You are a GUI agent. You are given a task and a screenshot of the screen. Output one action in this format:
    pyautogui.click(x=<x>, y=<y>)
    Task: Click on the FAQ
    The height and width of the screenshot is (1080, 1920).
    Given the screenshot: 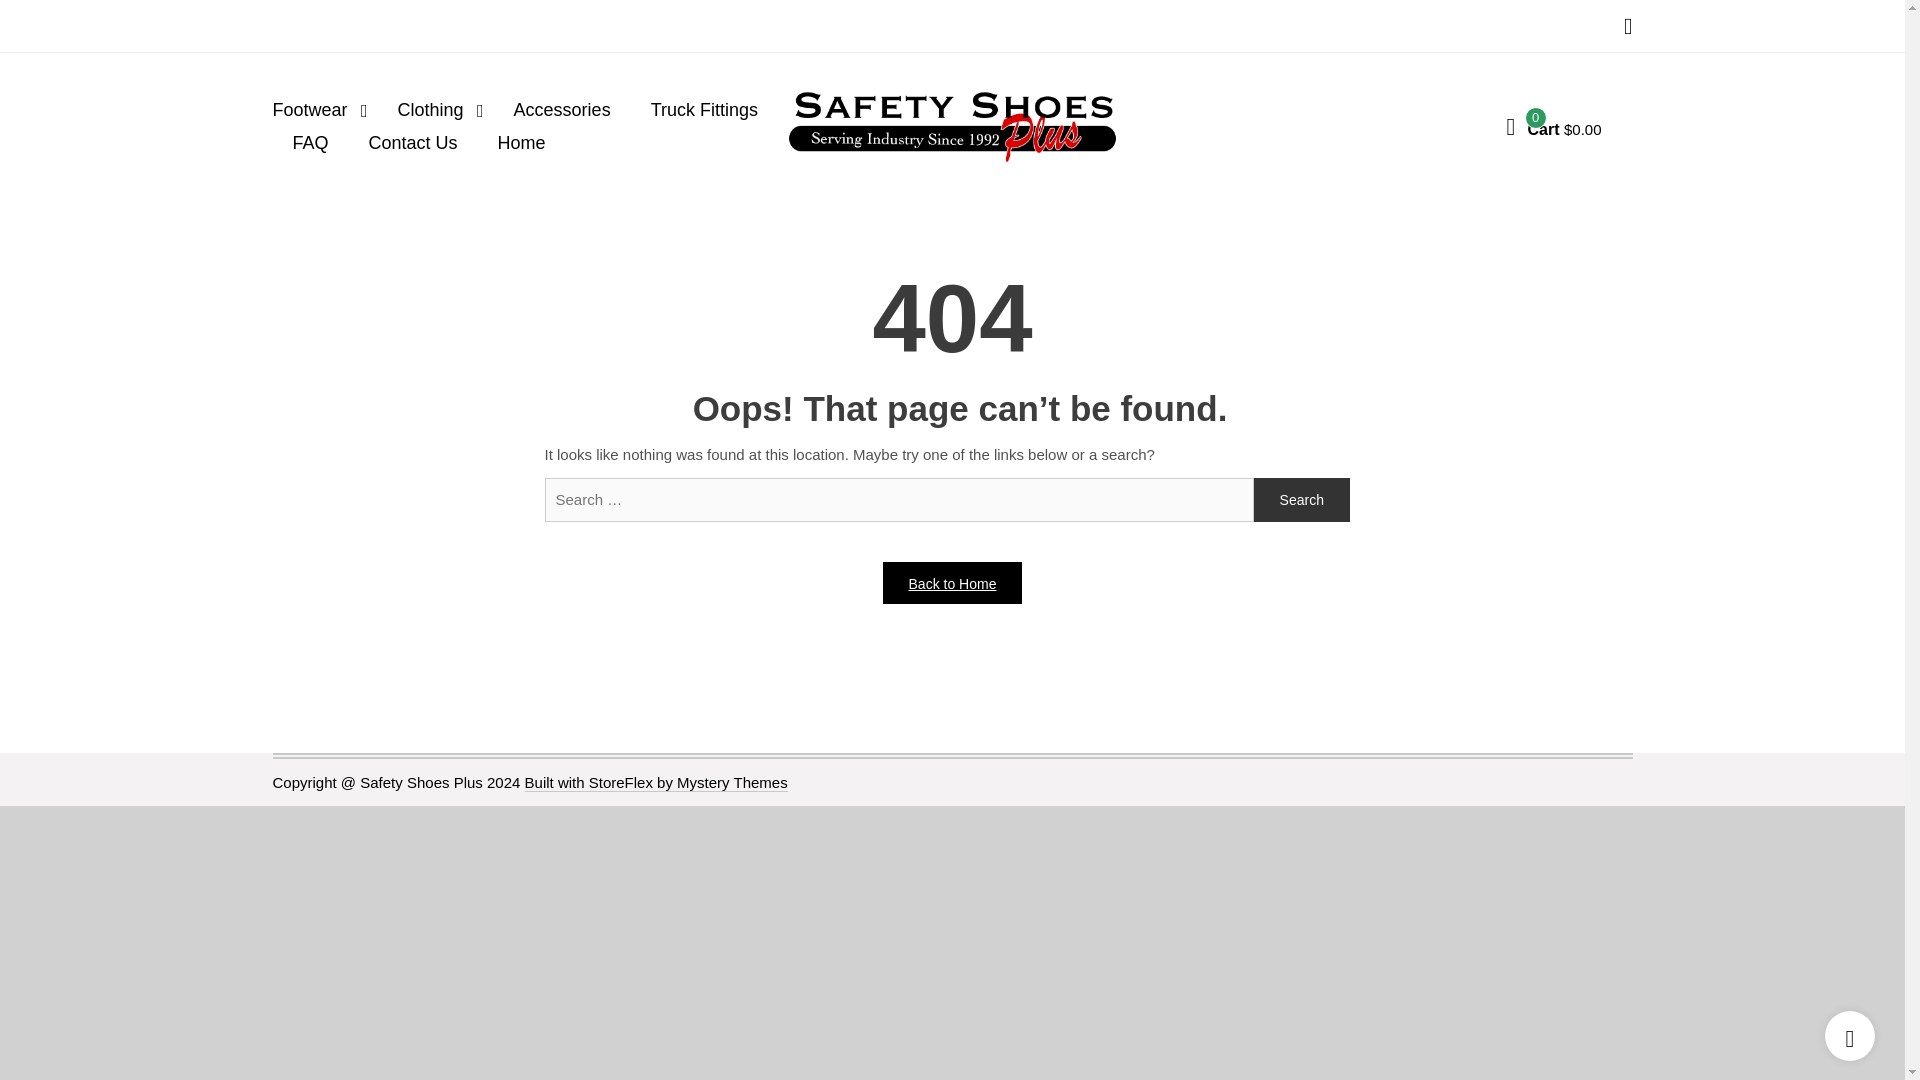 What is the action you would take?
    pyautogui.click(x=310, y=142)
    